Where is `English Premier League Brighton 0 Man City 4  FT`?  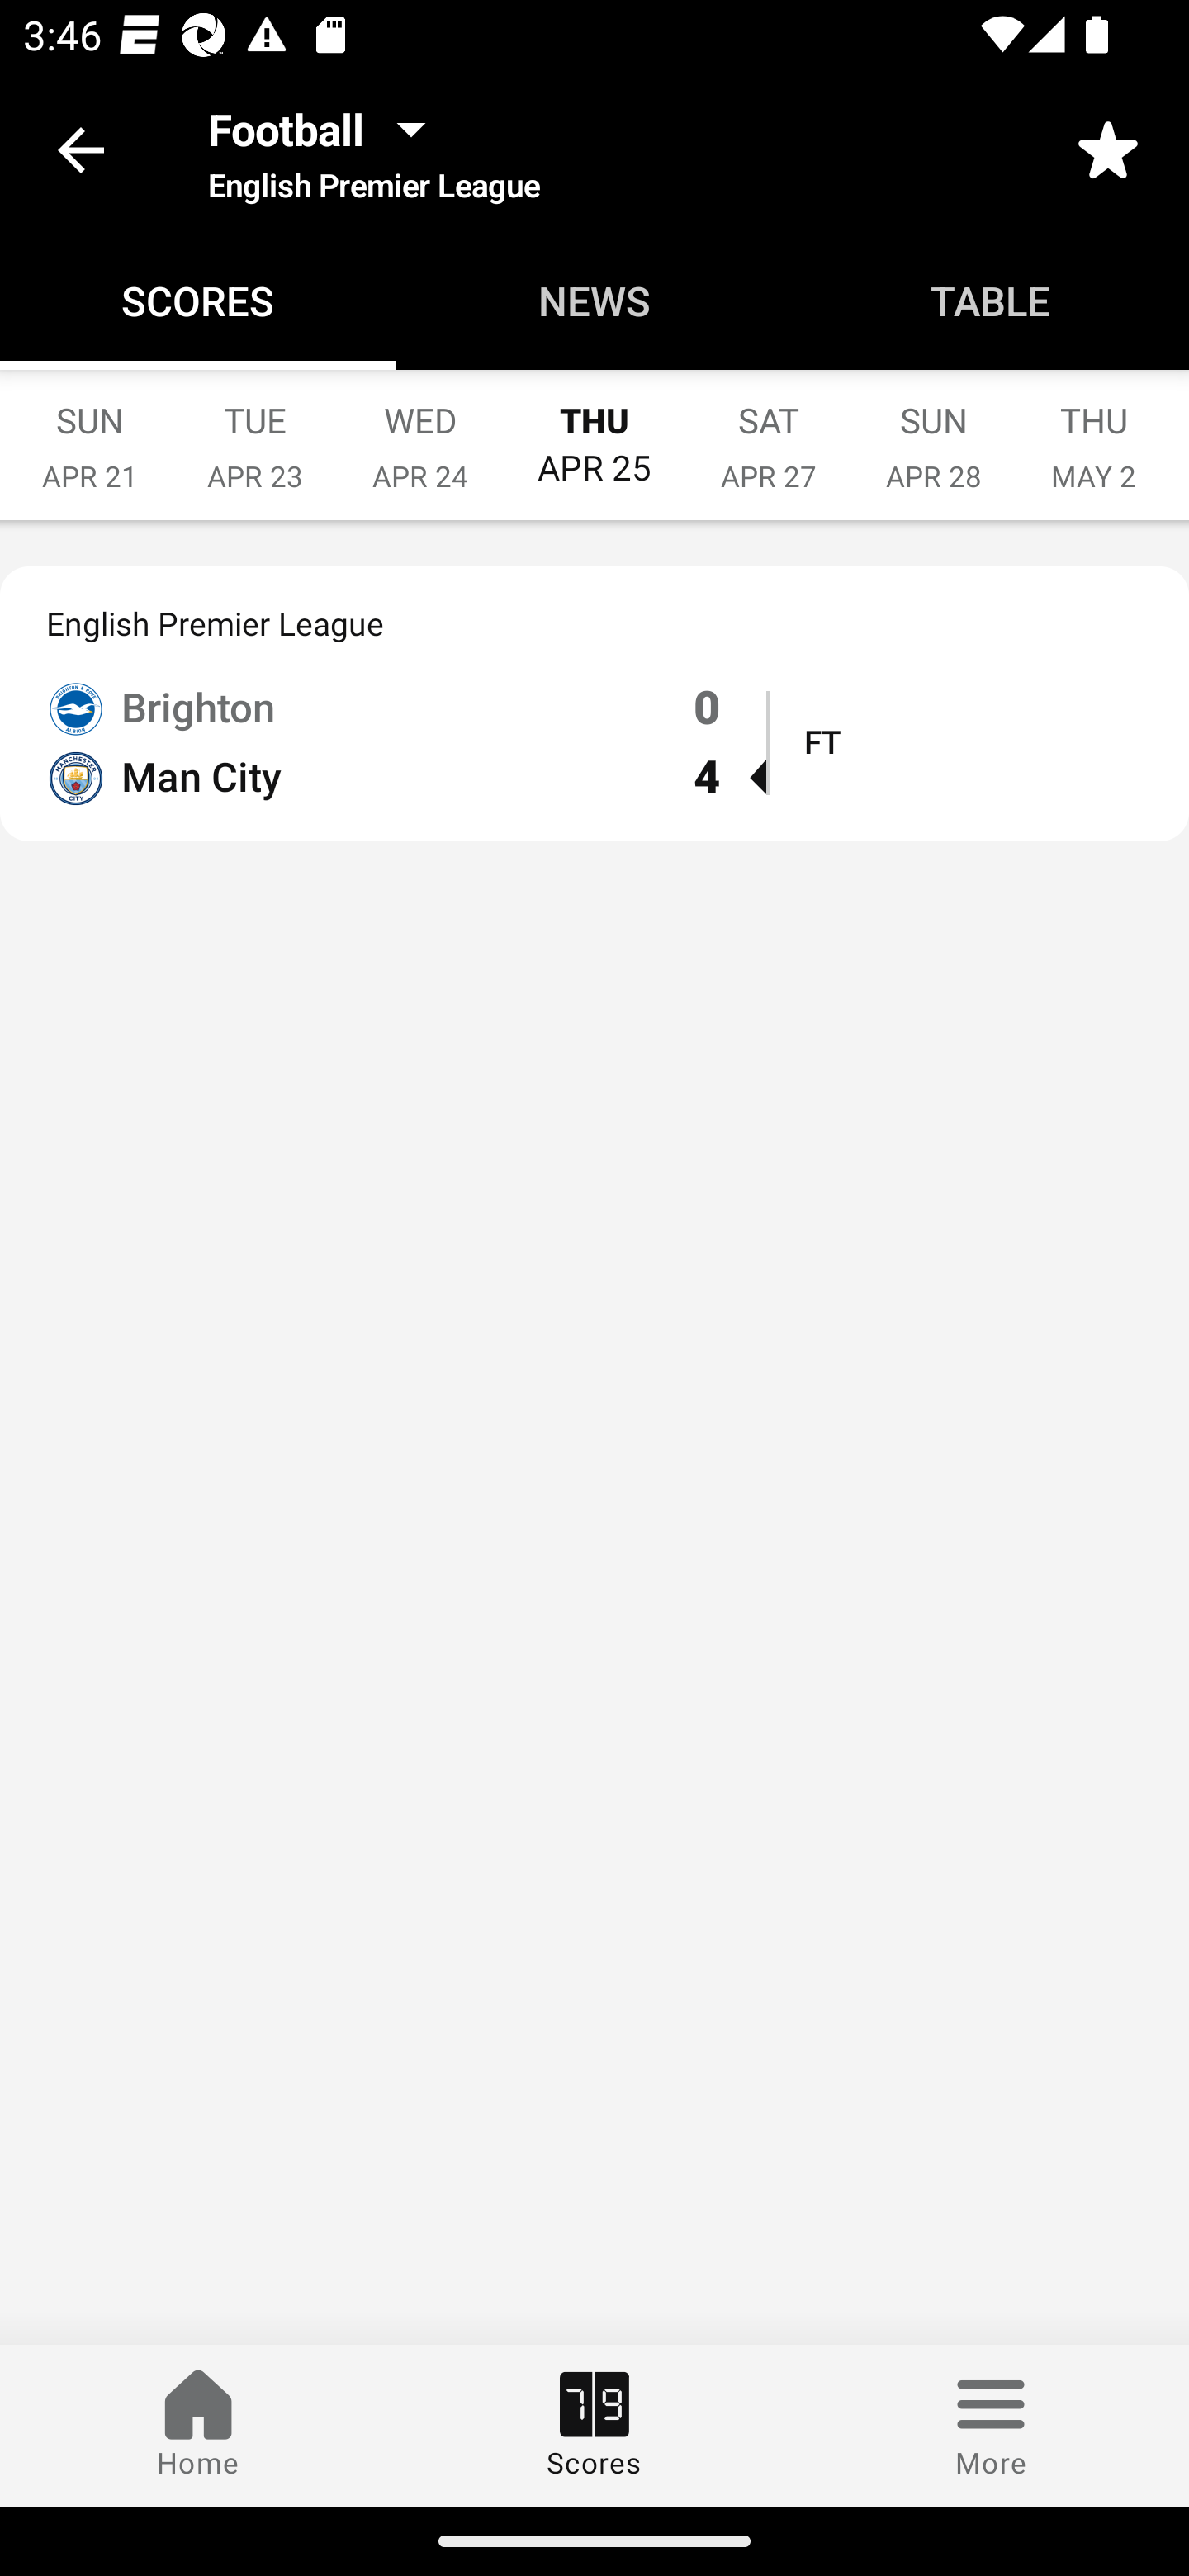 English Premier League Brighton 0 Man City 4  FT is located at coordinates (594, 704).